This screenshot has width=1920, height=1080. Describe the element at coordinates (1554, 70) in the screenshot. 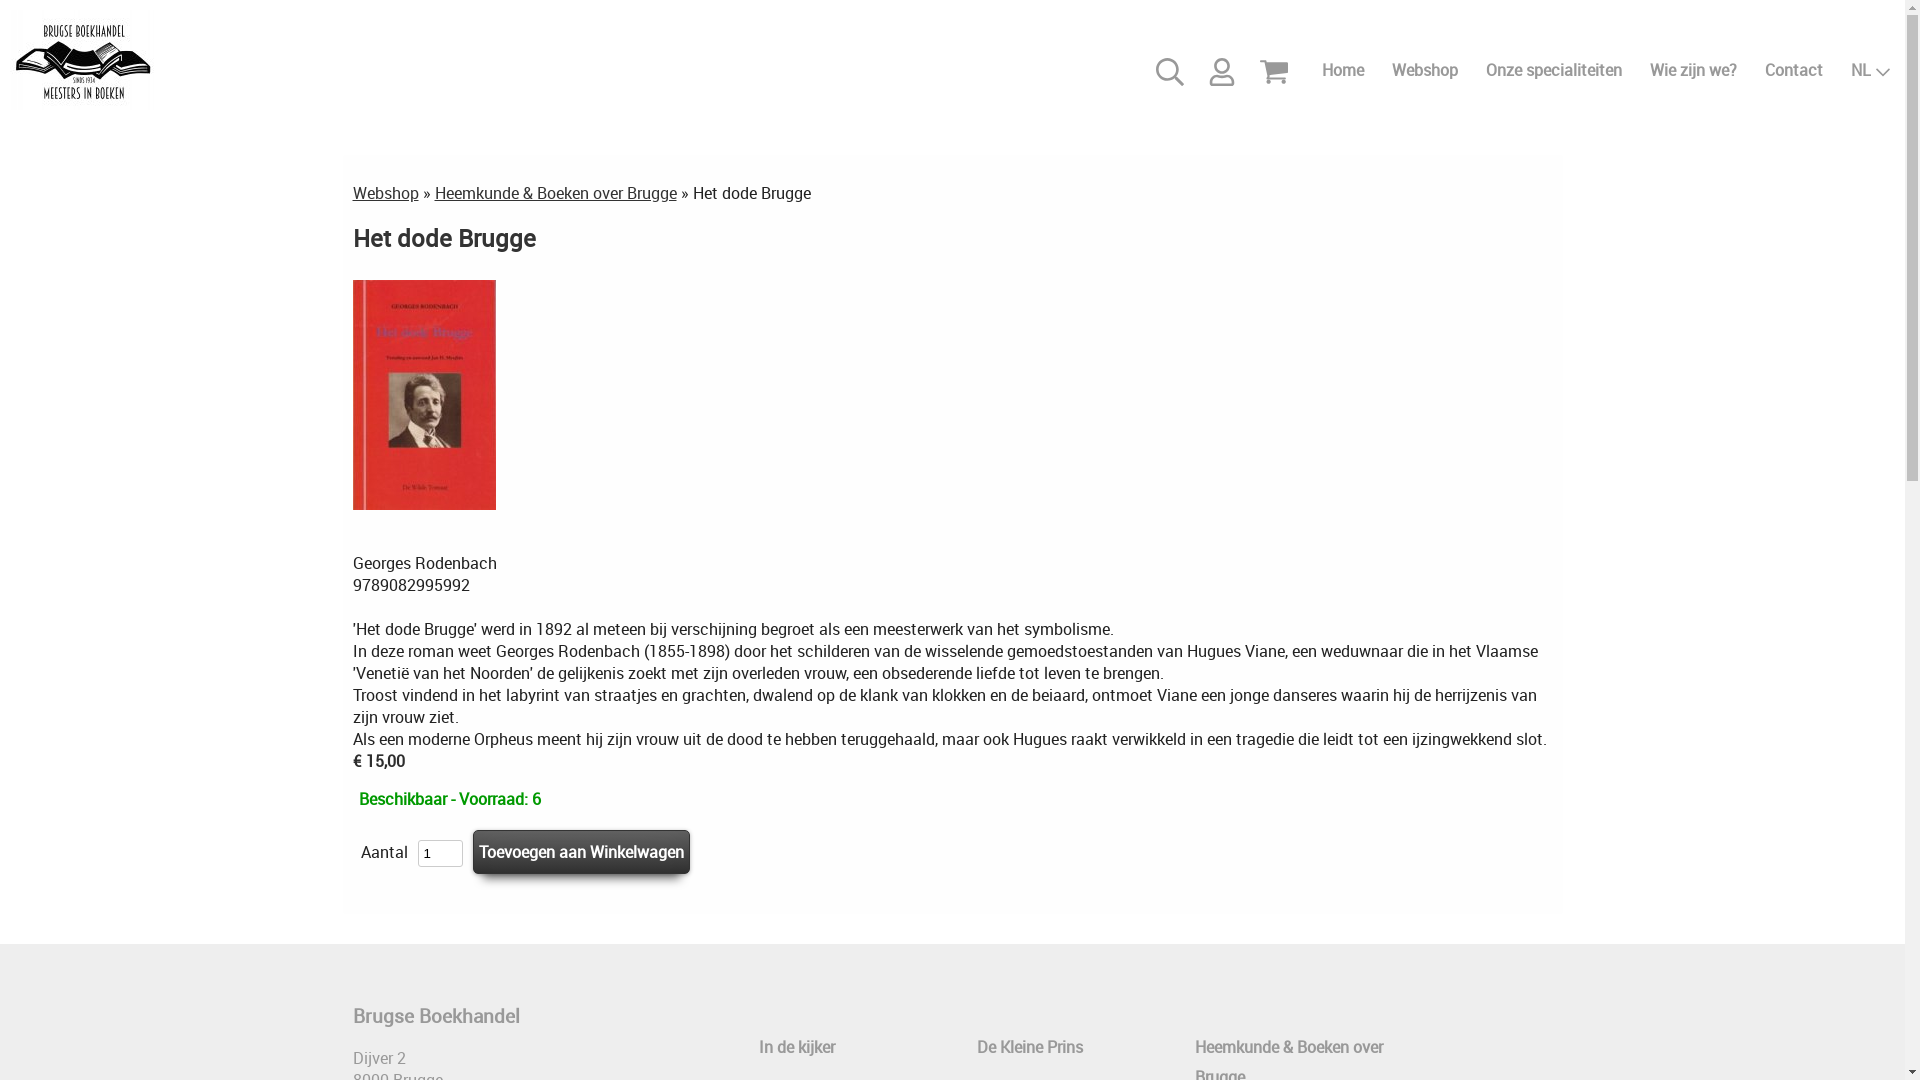

I see `Onze specialiteiten` at that location.